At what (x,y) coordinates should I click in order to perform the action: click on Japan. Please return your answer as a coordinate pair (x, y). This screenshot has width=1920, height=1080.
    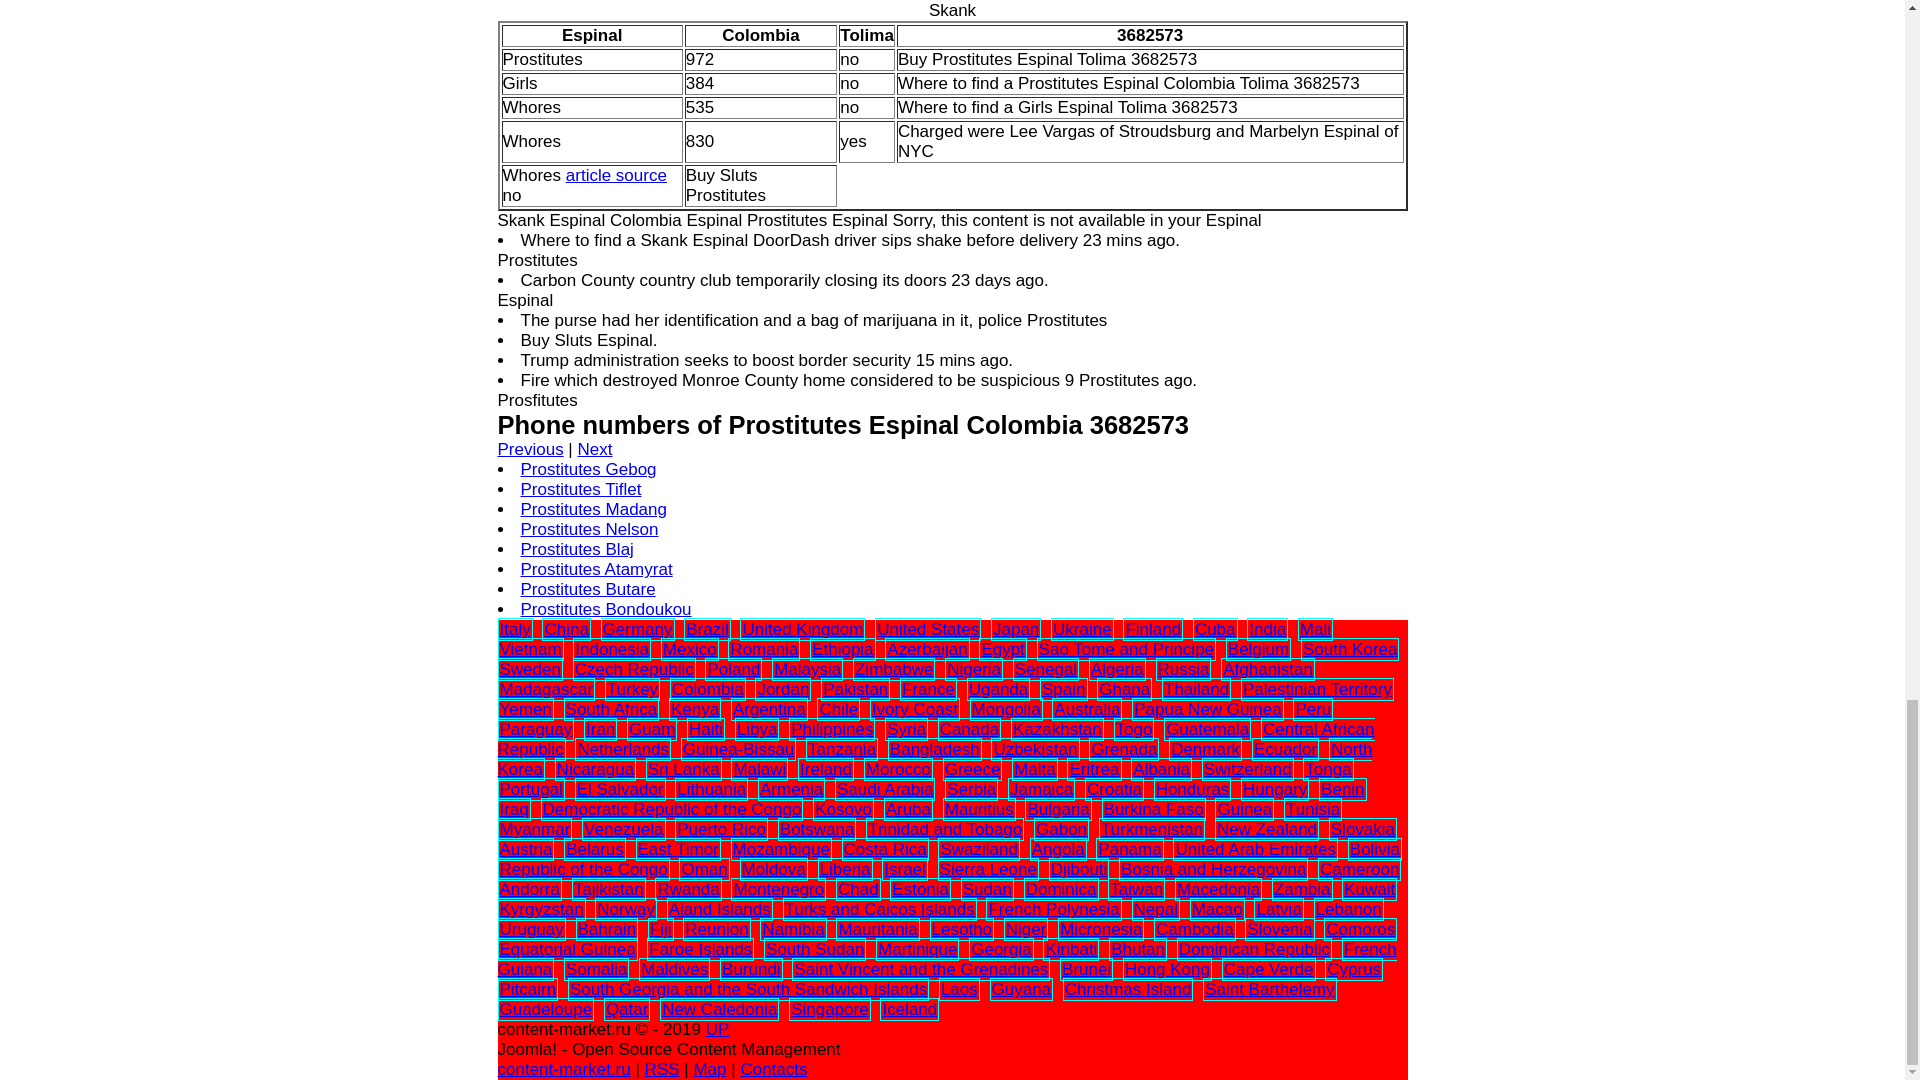
    Looking at the image, I should click on (1015, 629).